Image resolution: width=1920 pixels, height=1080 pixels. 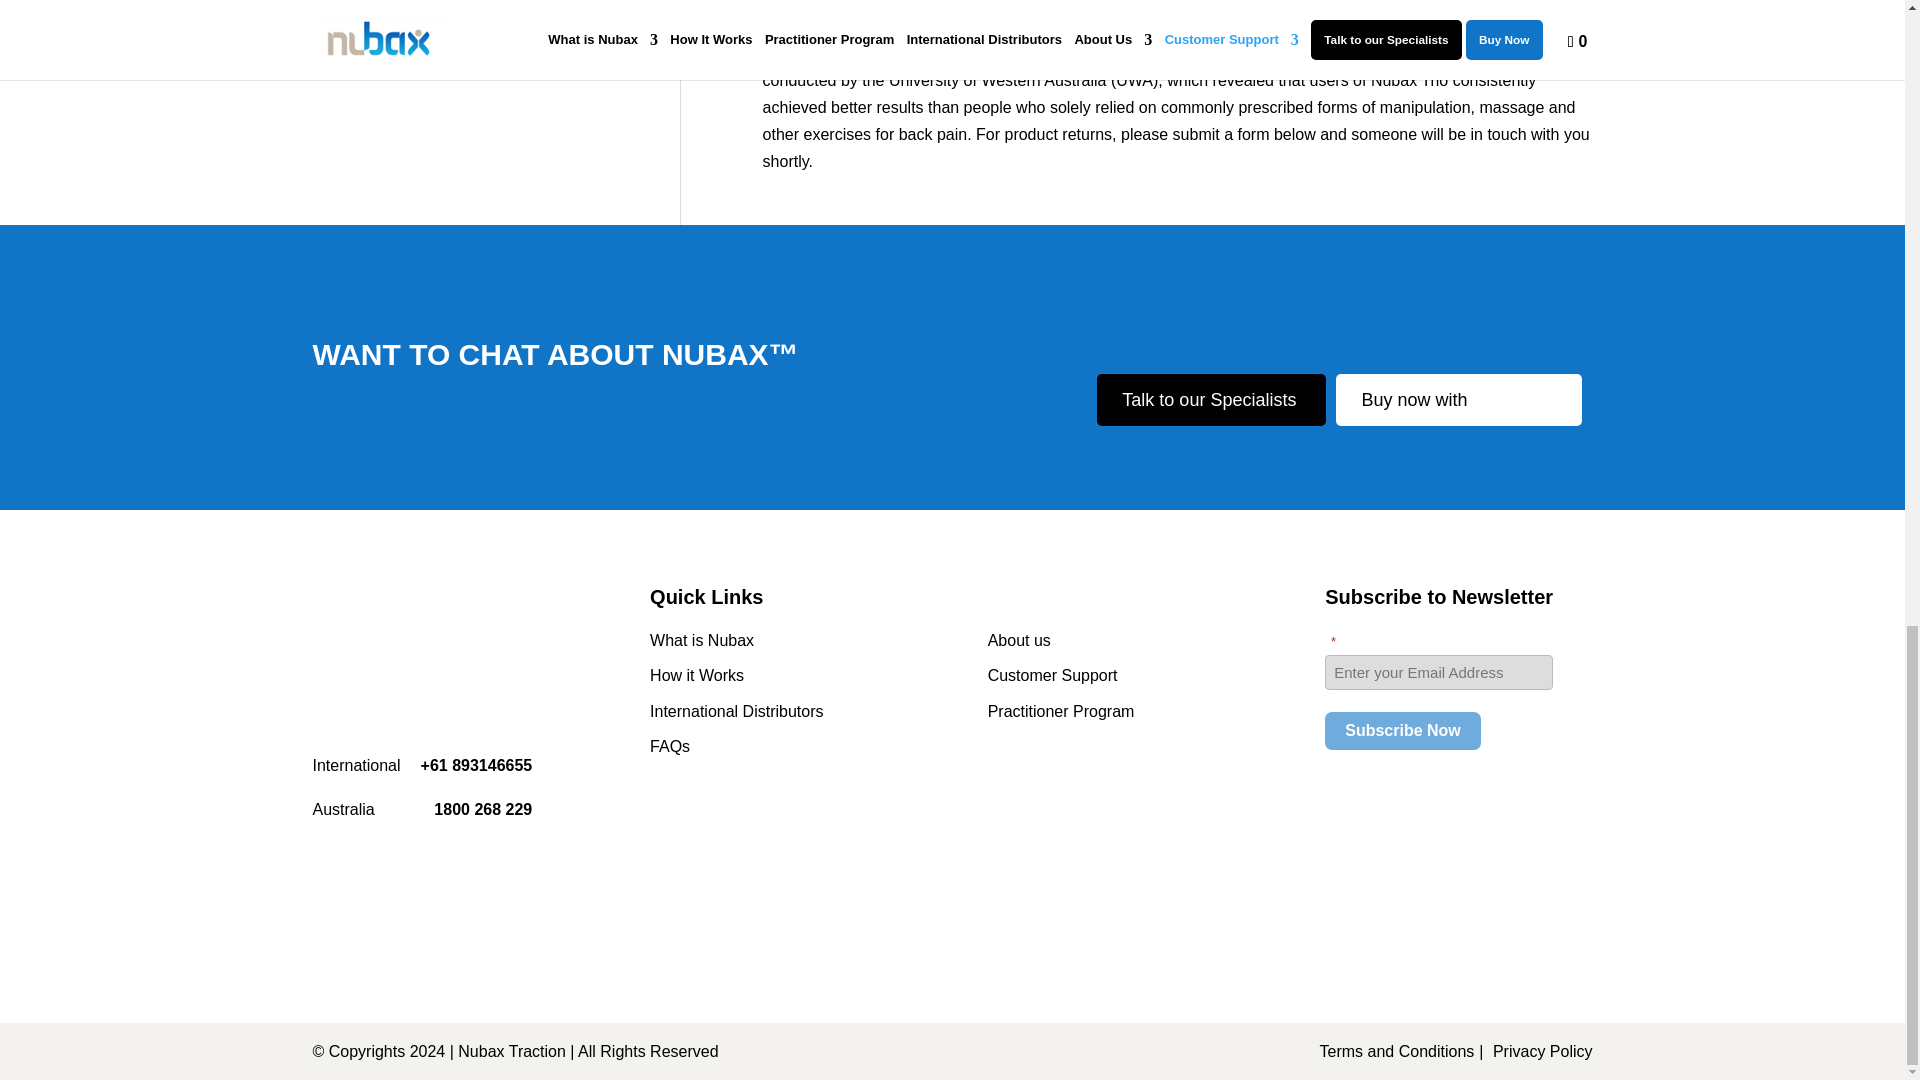 I want to click on Practitioner Program, so click(x=1061, y=712).